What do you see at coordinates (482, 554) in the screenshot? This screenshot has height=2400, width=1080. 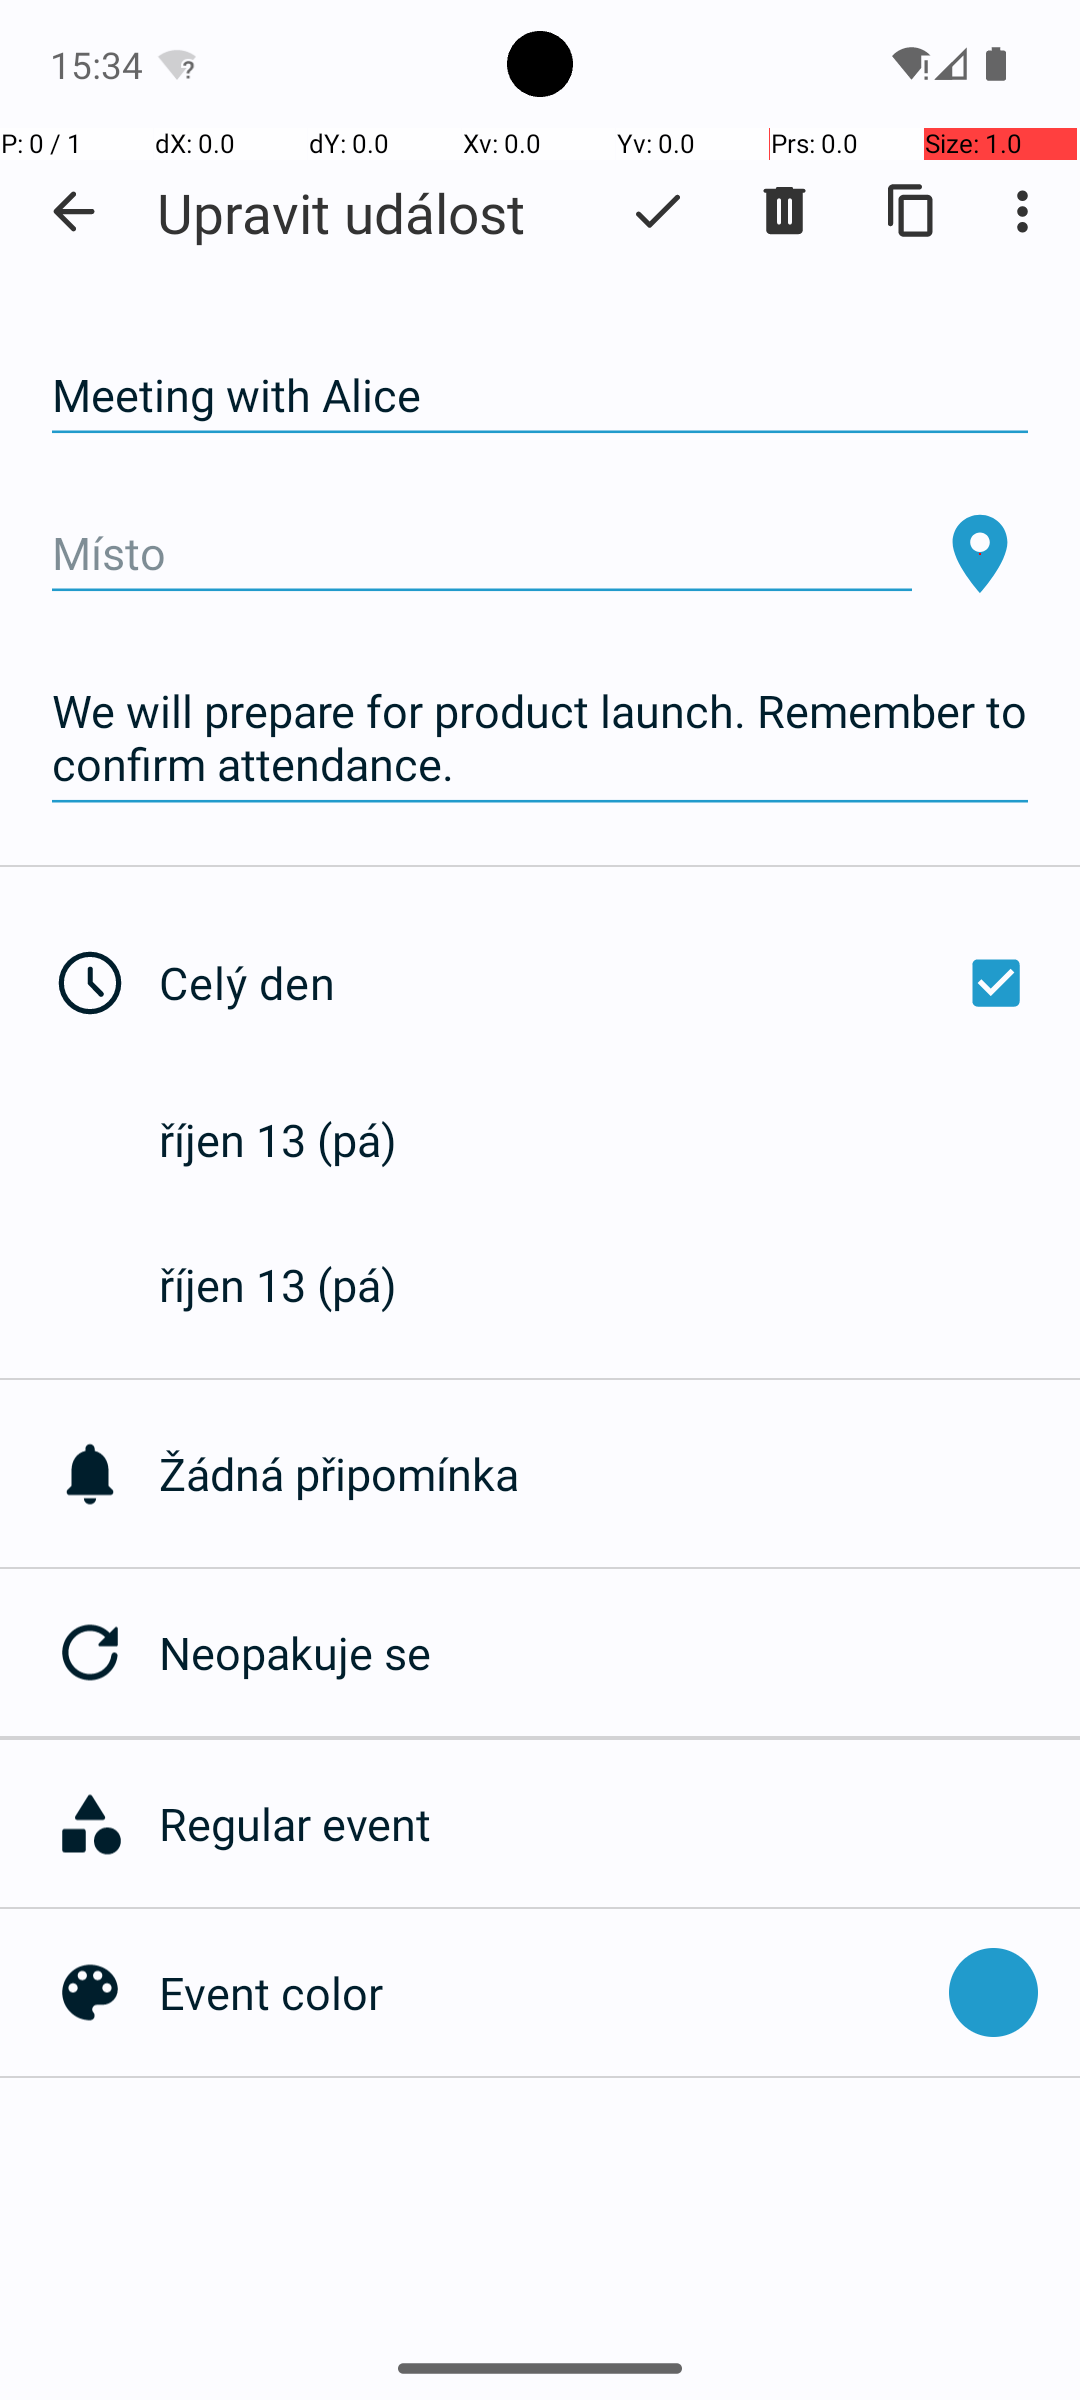 I see `Místo` at bounding box center [482, 554].